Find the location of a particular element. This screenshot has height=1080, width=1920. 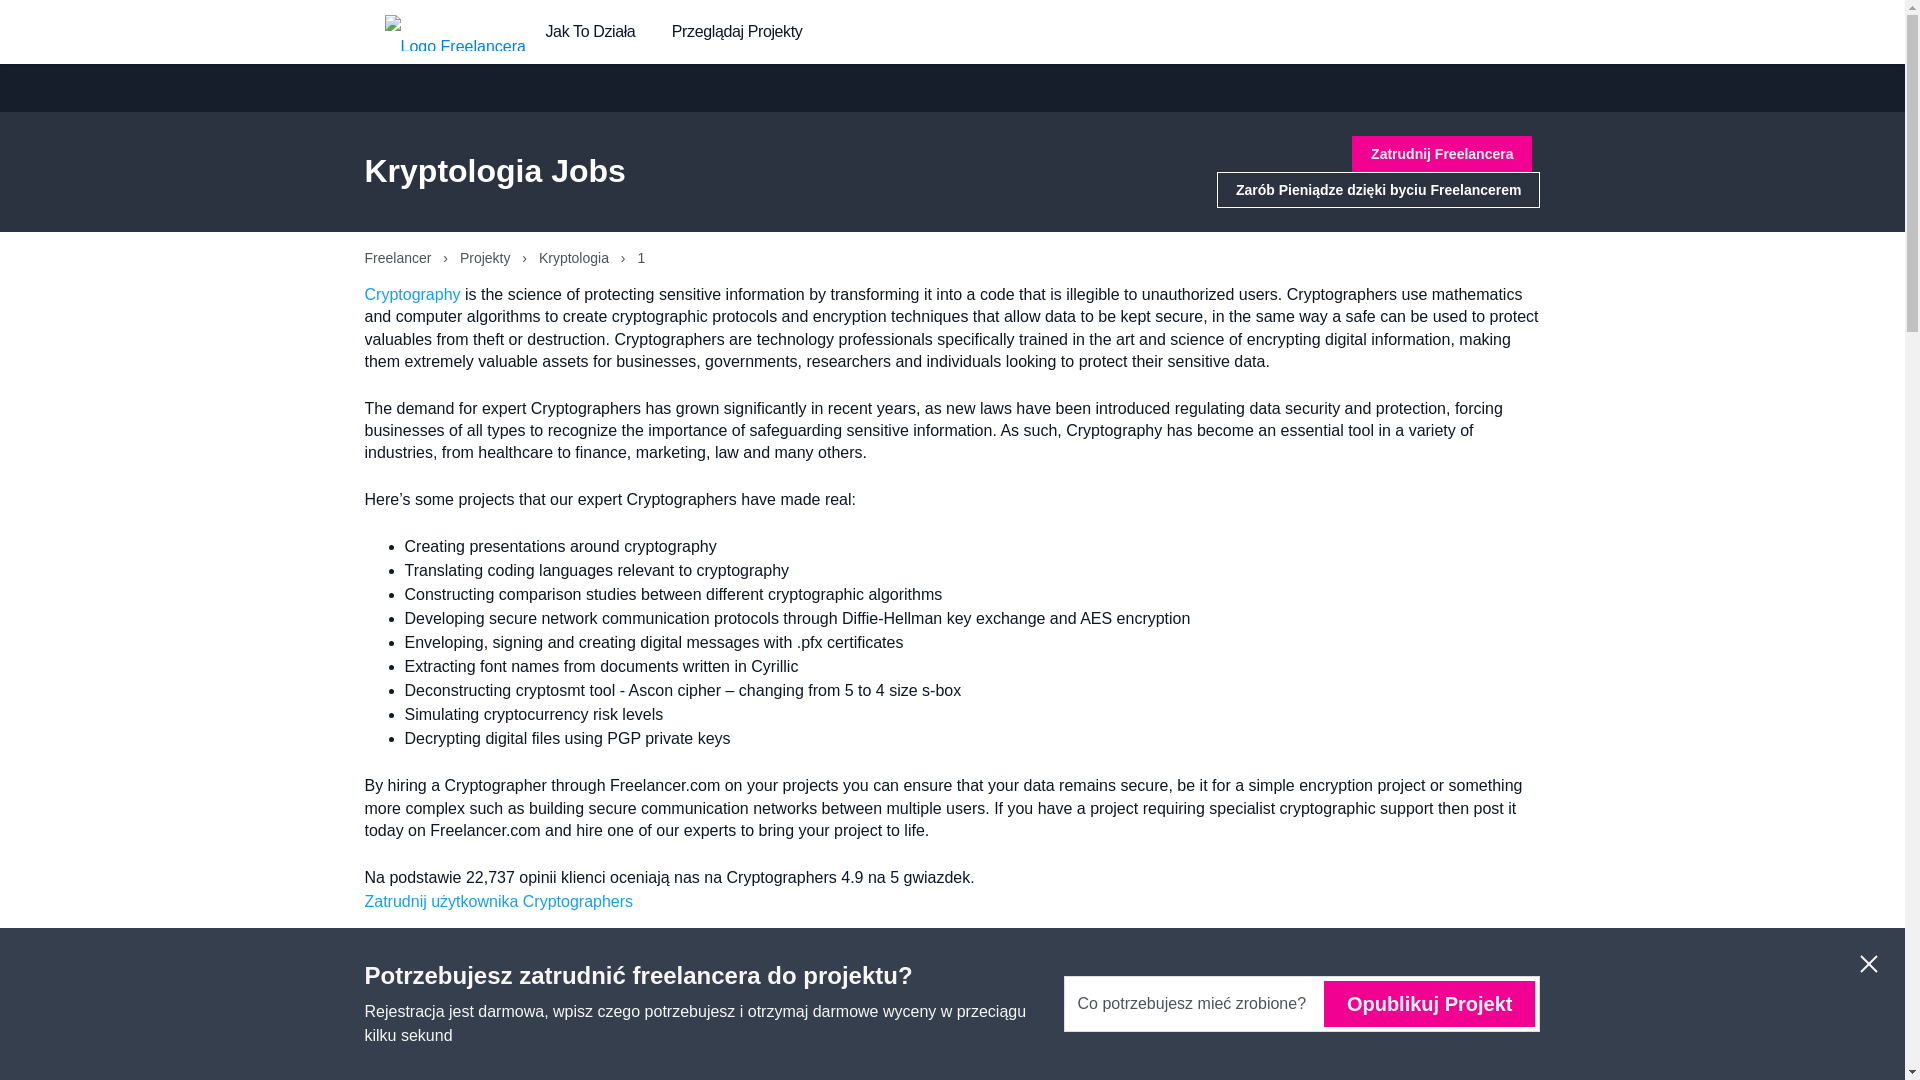

Freelancer is located at coordinates (400, 257).